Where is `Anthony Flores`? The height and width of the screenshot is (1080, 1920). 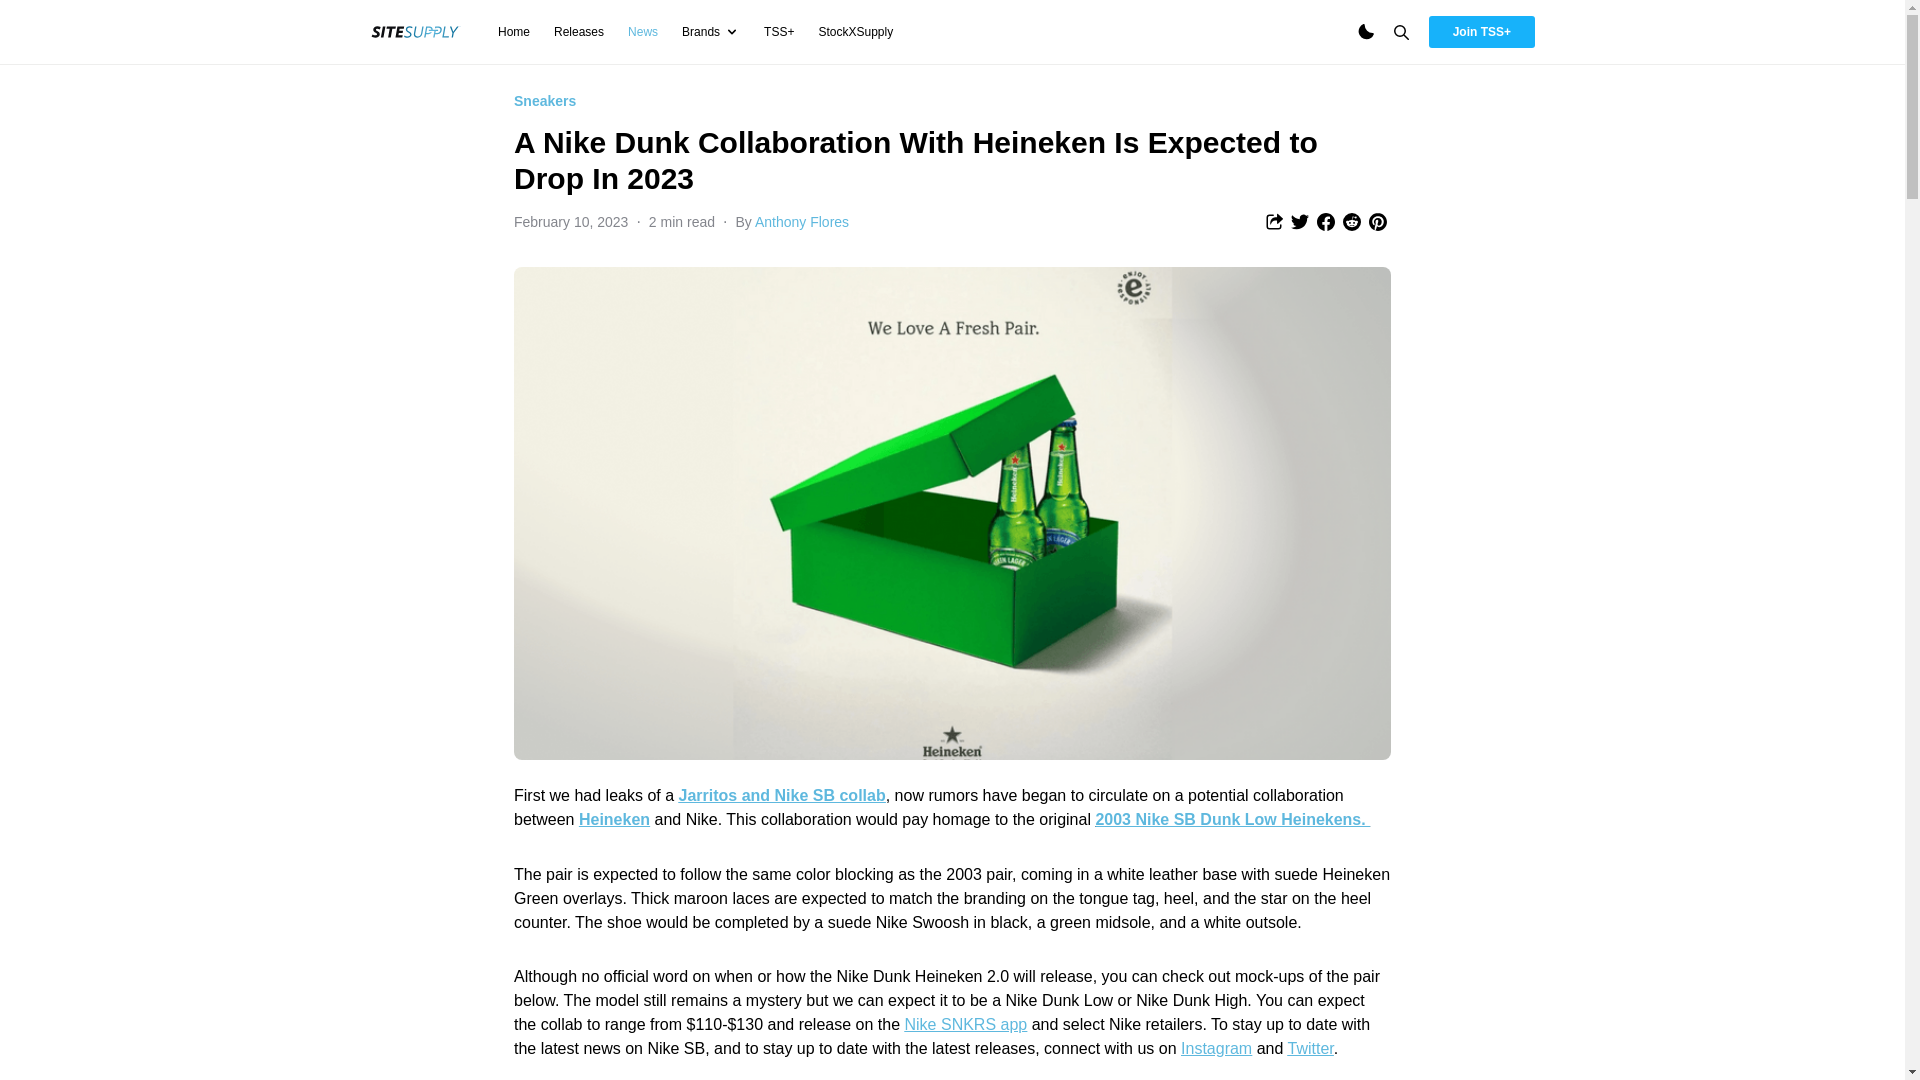
Anthony Flores is located at coordinates (801, 222).